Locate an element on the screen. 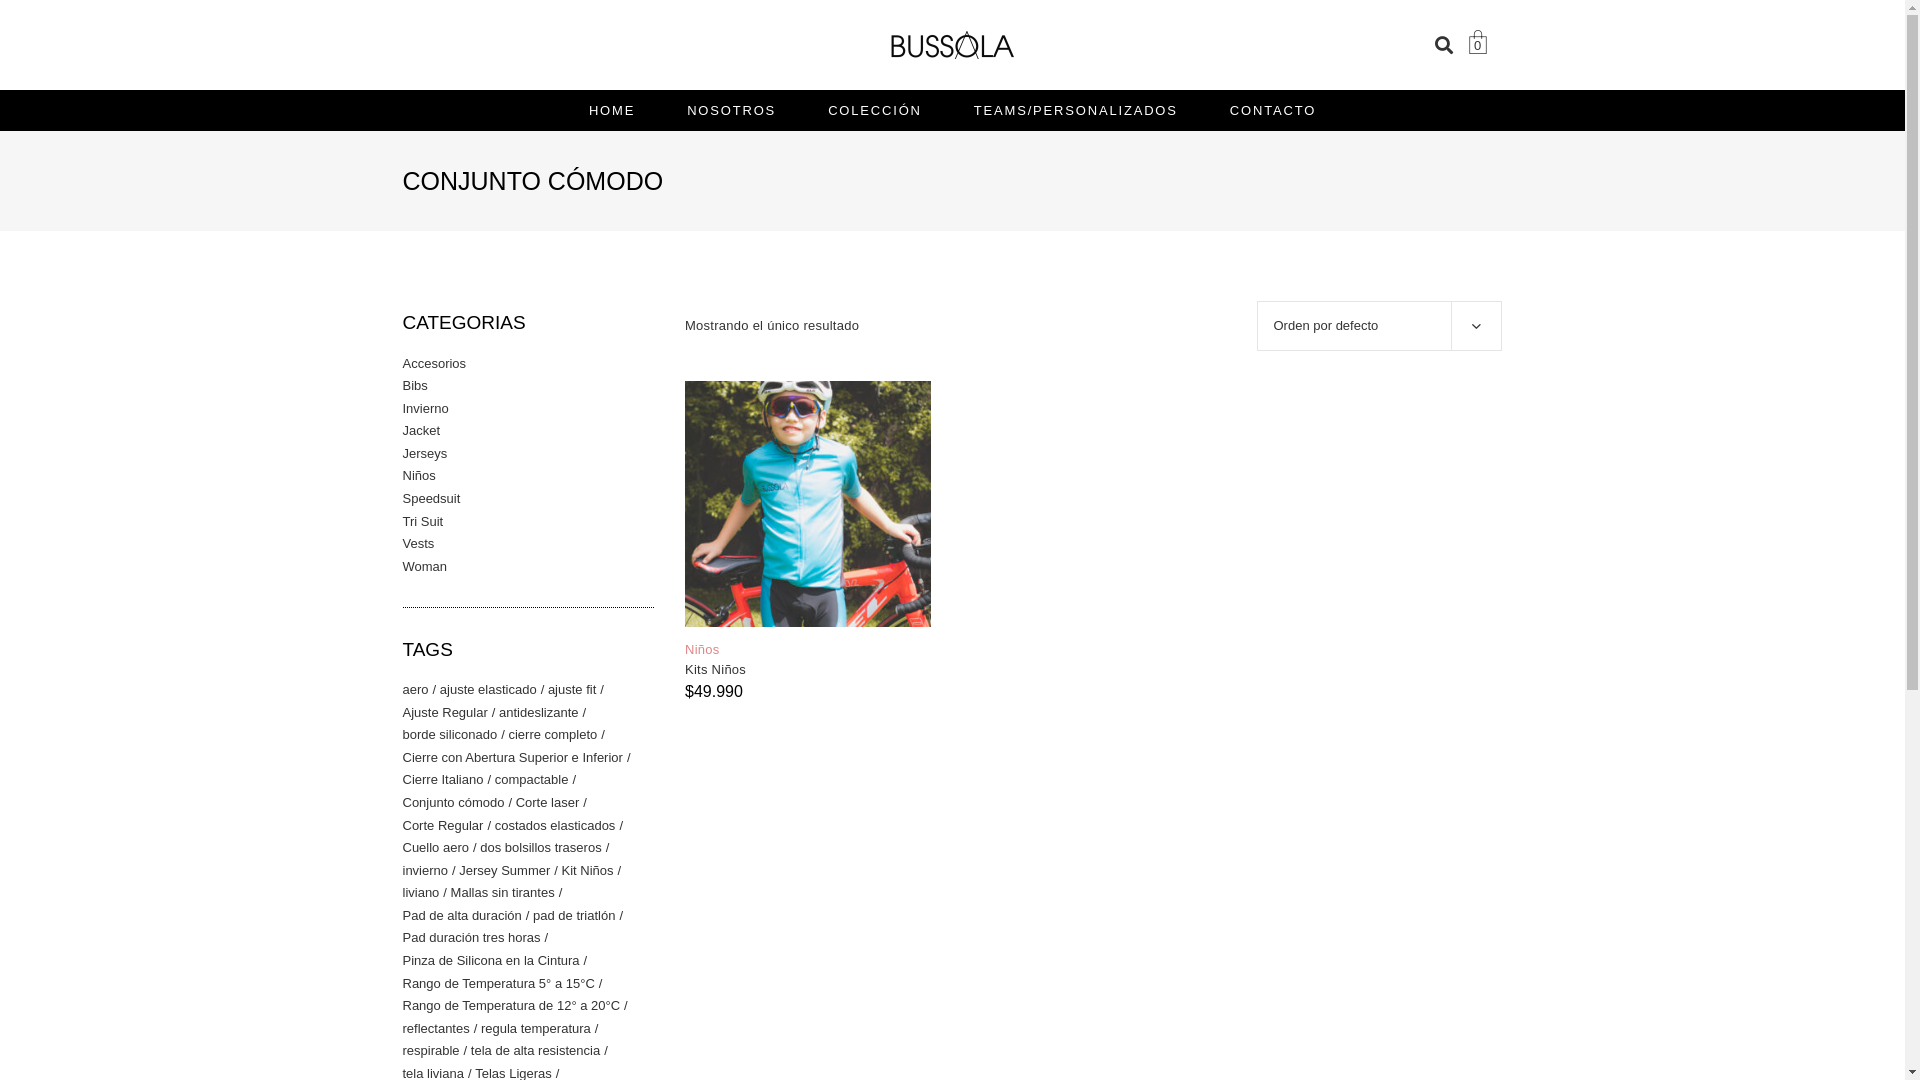 This screenshot has height=1080, width=1920. Vests is located at coordinates (418, 544).